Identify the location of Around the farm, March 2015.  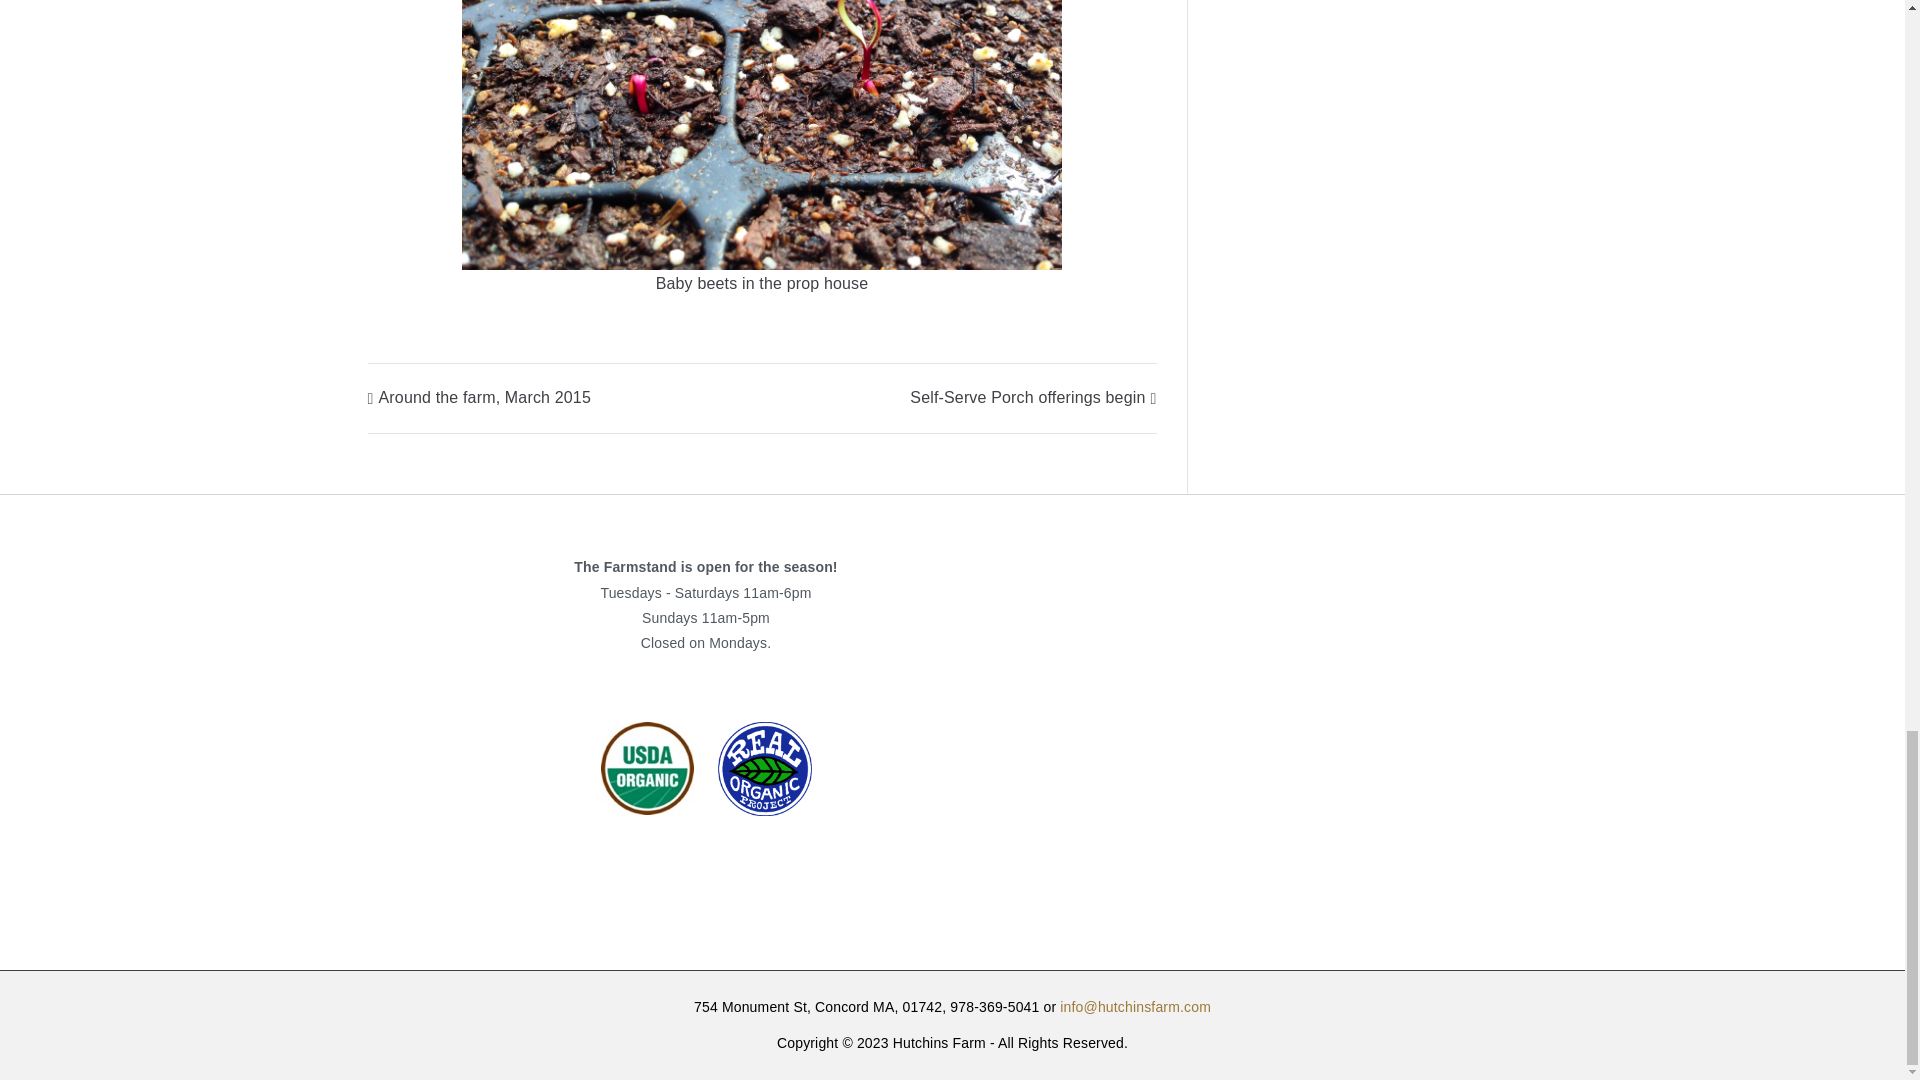
(480, 397).